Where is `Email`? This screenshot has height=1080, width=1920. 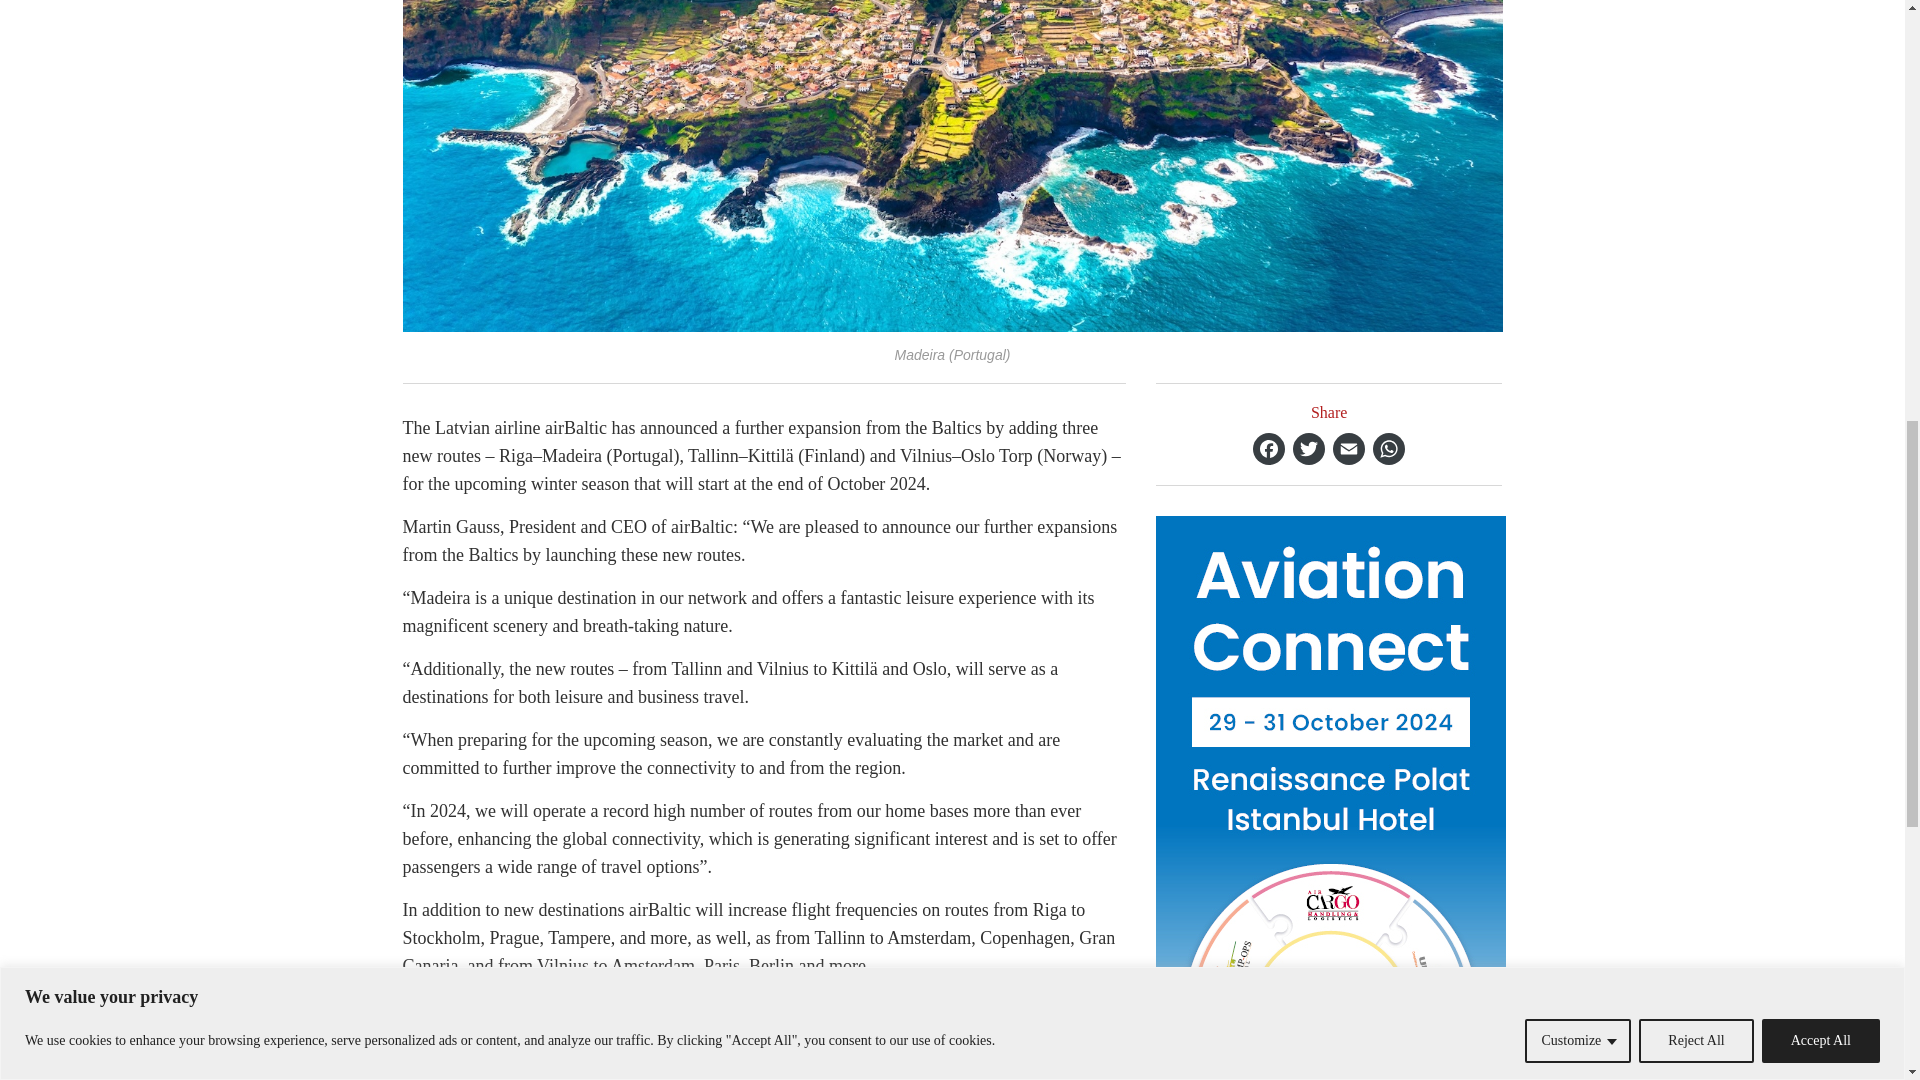 Email is located at coordinates (1348, 449).